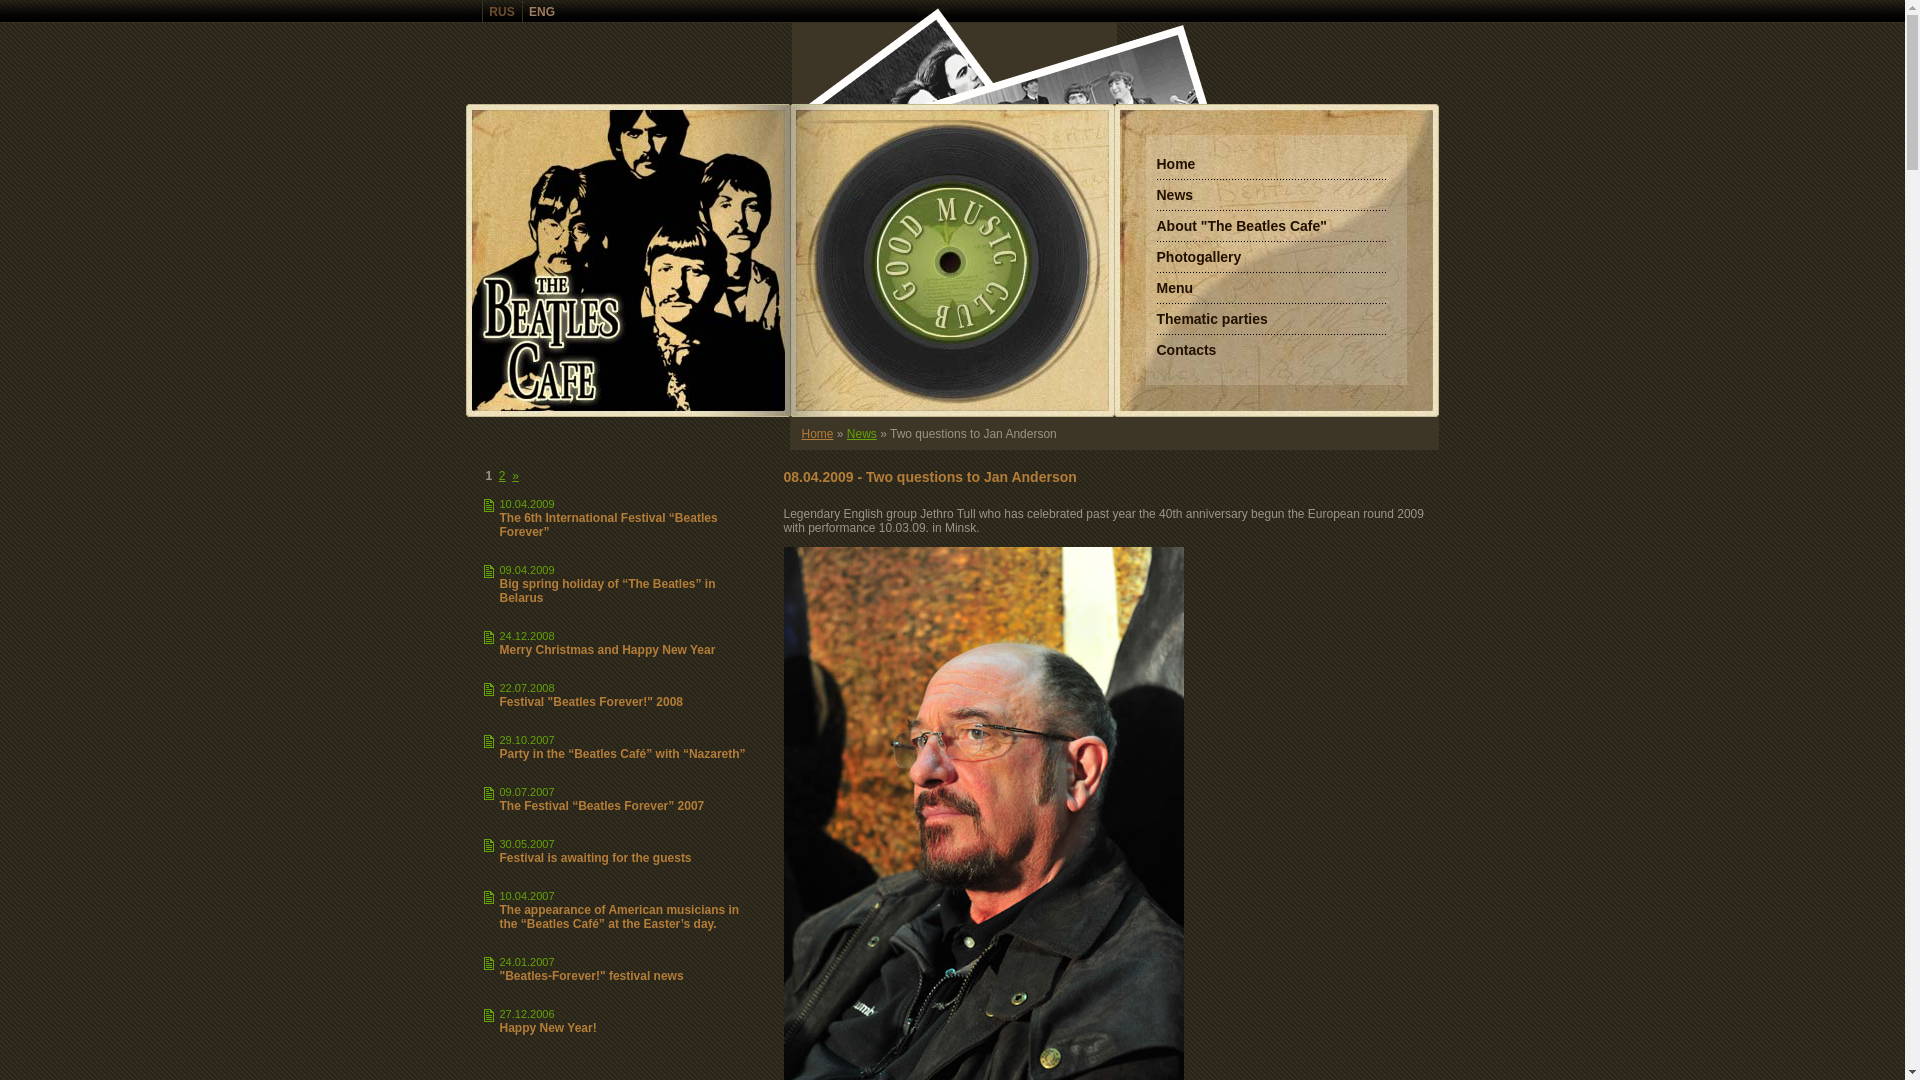 Image resolution: width=1920 pixels, height=1080 pixels. I want to click on Festival "Beatles Forever!" 2008, so click(592, 702).